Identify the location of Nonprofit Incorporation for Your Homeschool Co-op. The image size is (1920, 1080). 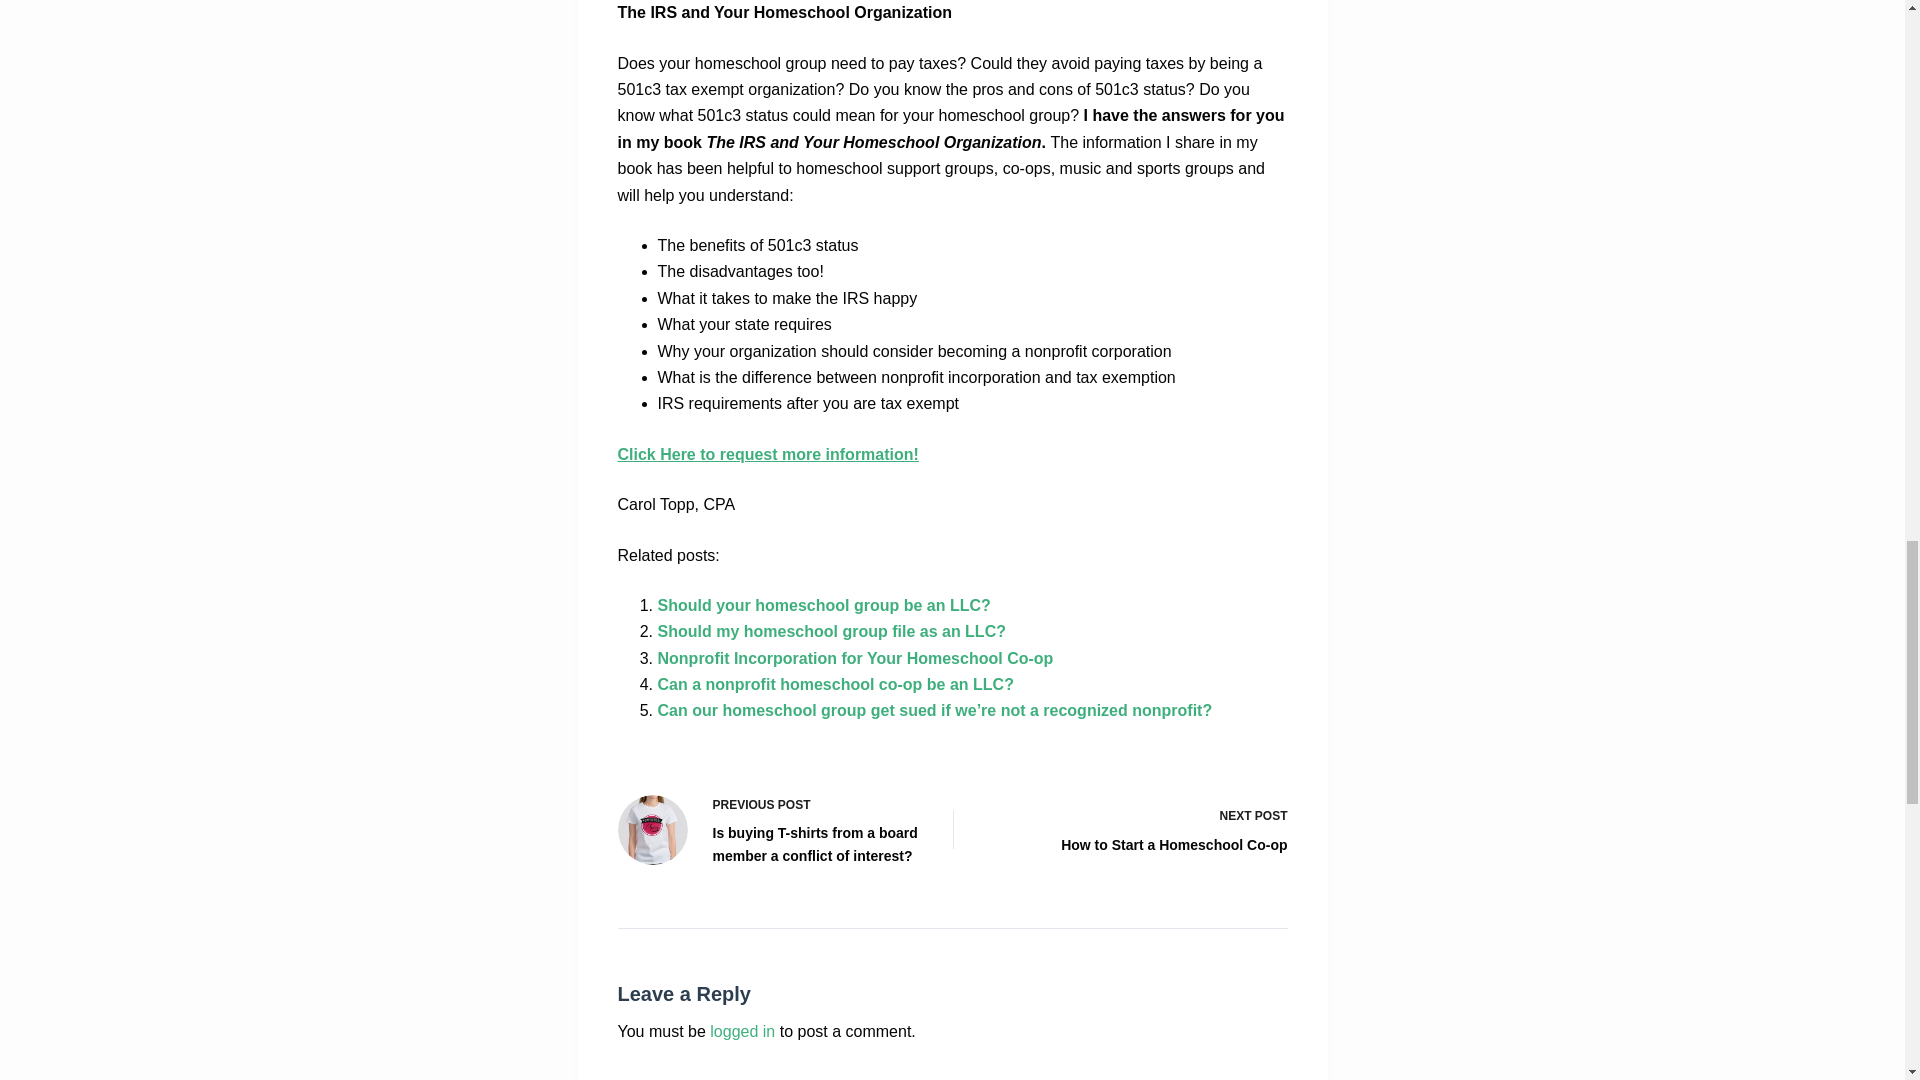
(856, 658).